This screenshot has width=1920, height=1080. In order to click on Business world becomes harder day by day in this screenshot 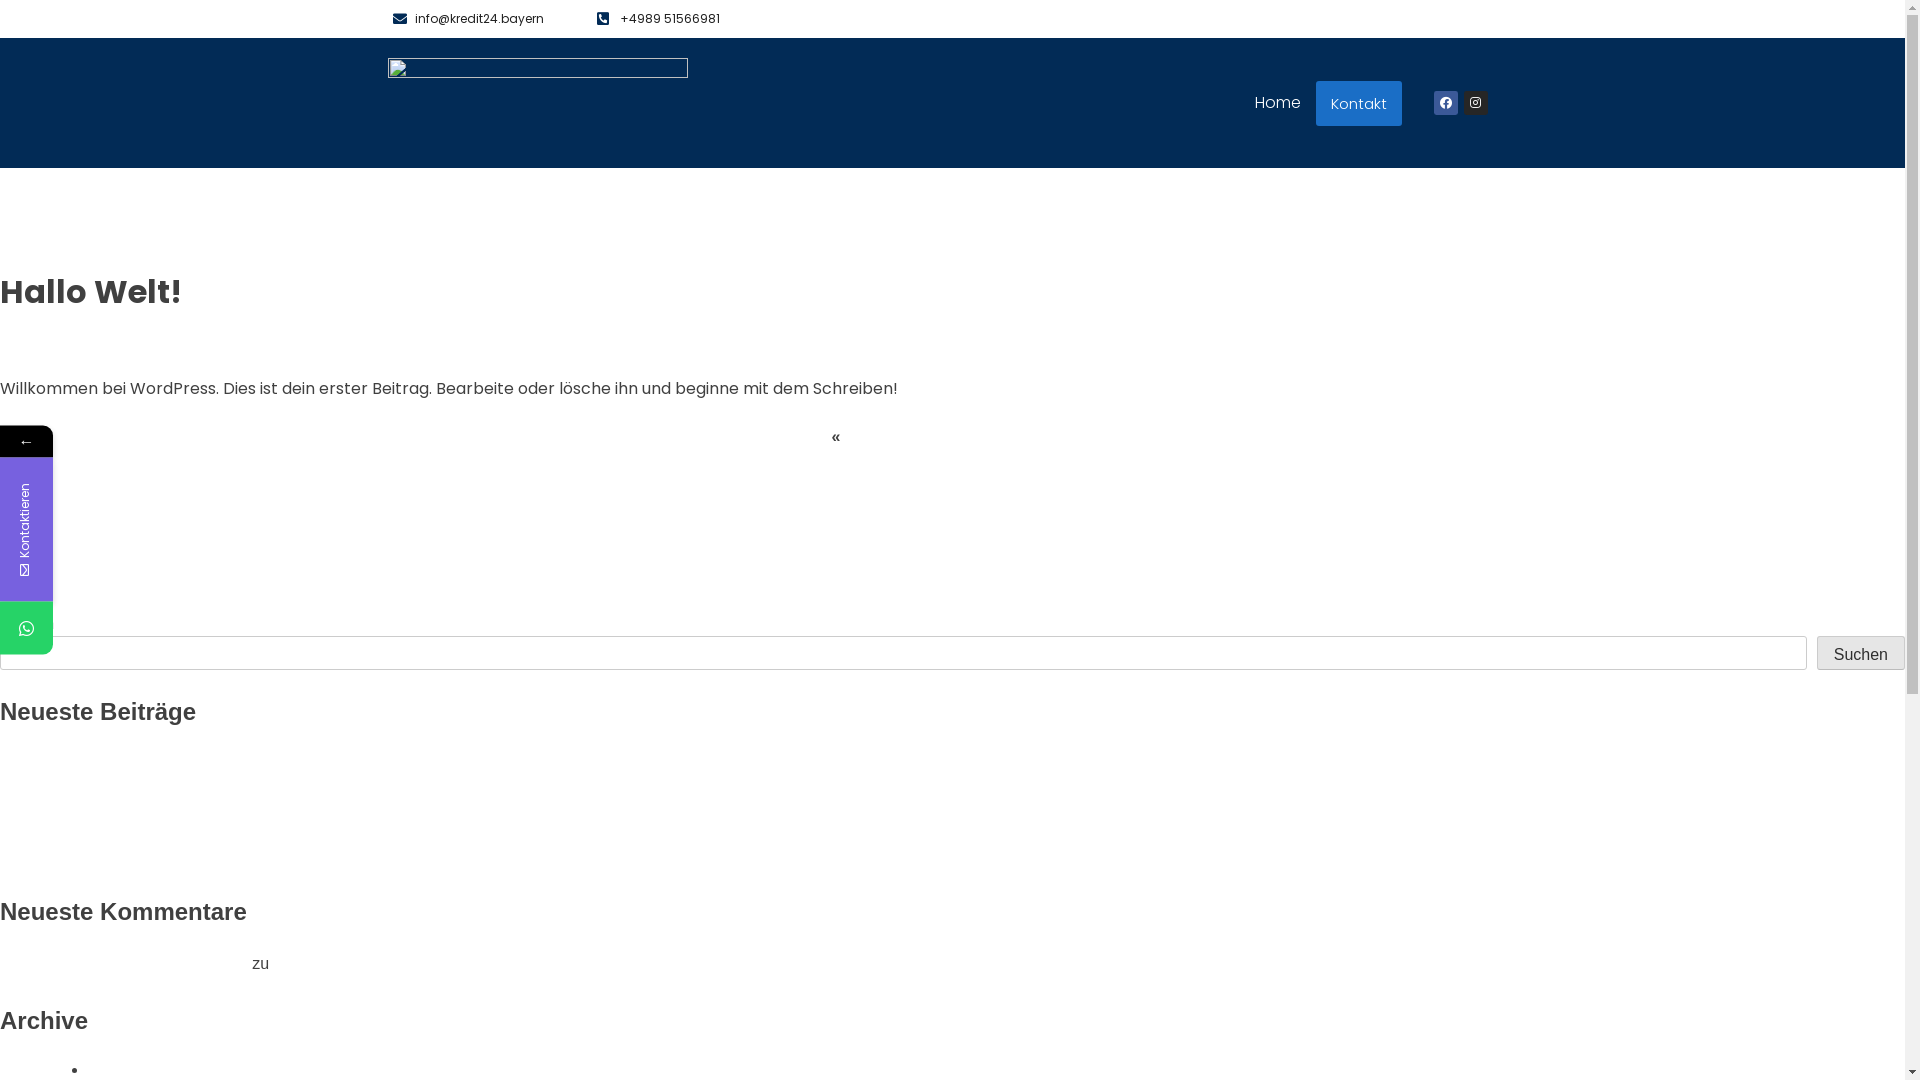, I will do `click(203, 858)`.